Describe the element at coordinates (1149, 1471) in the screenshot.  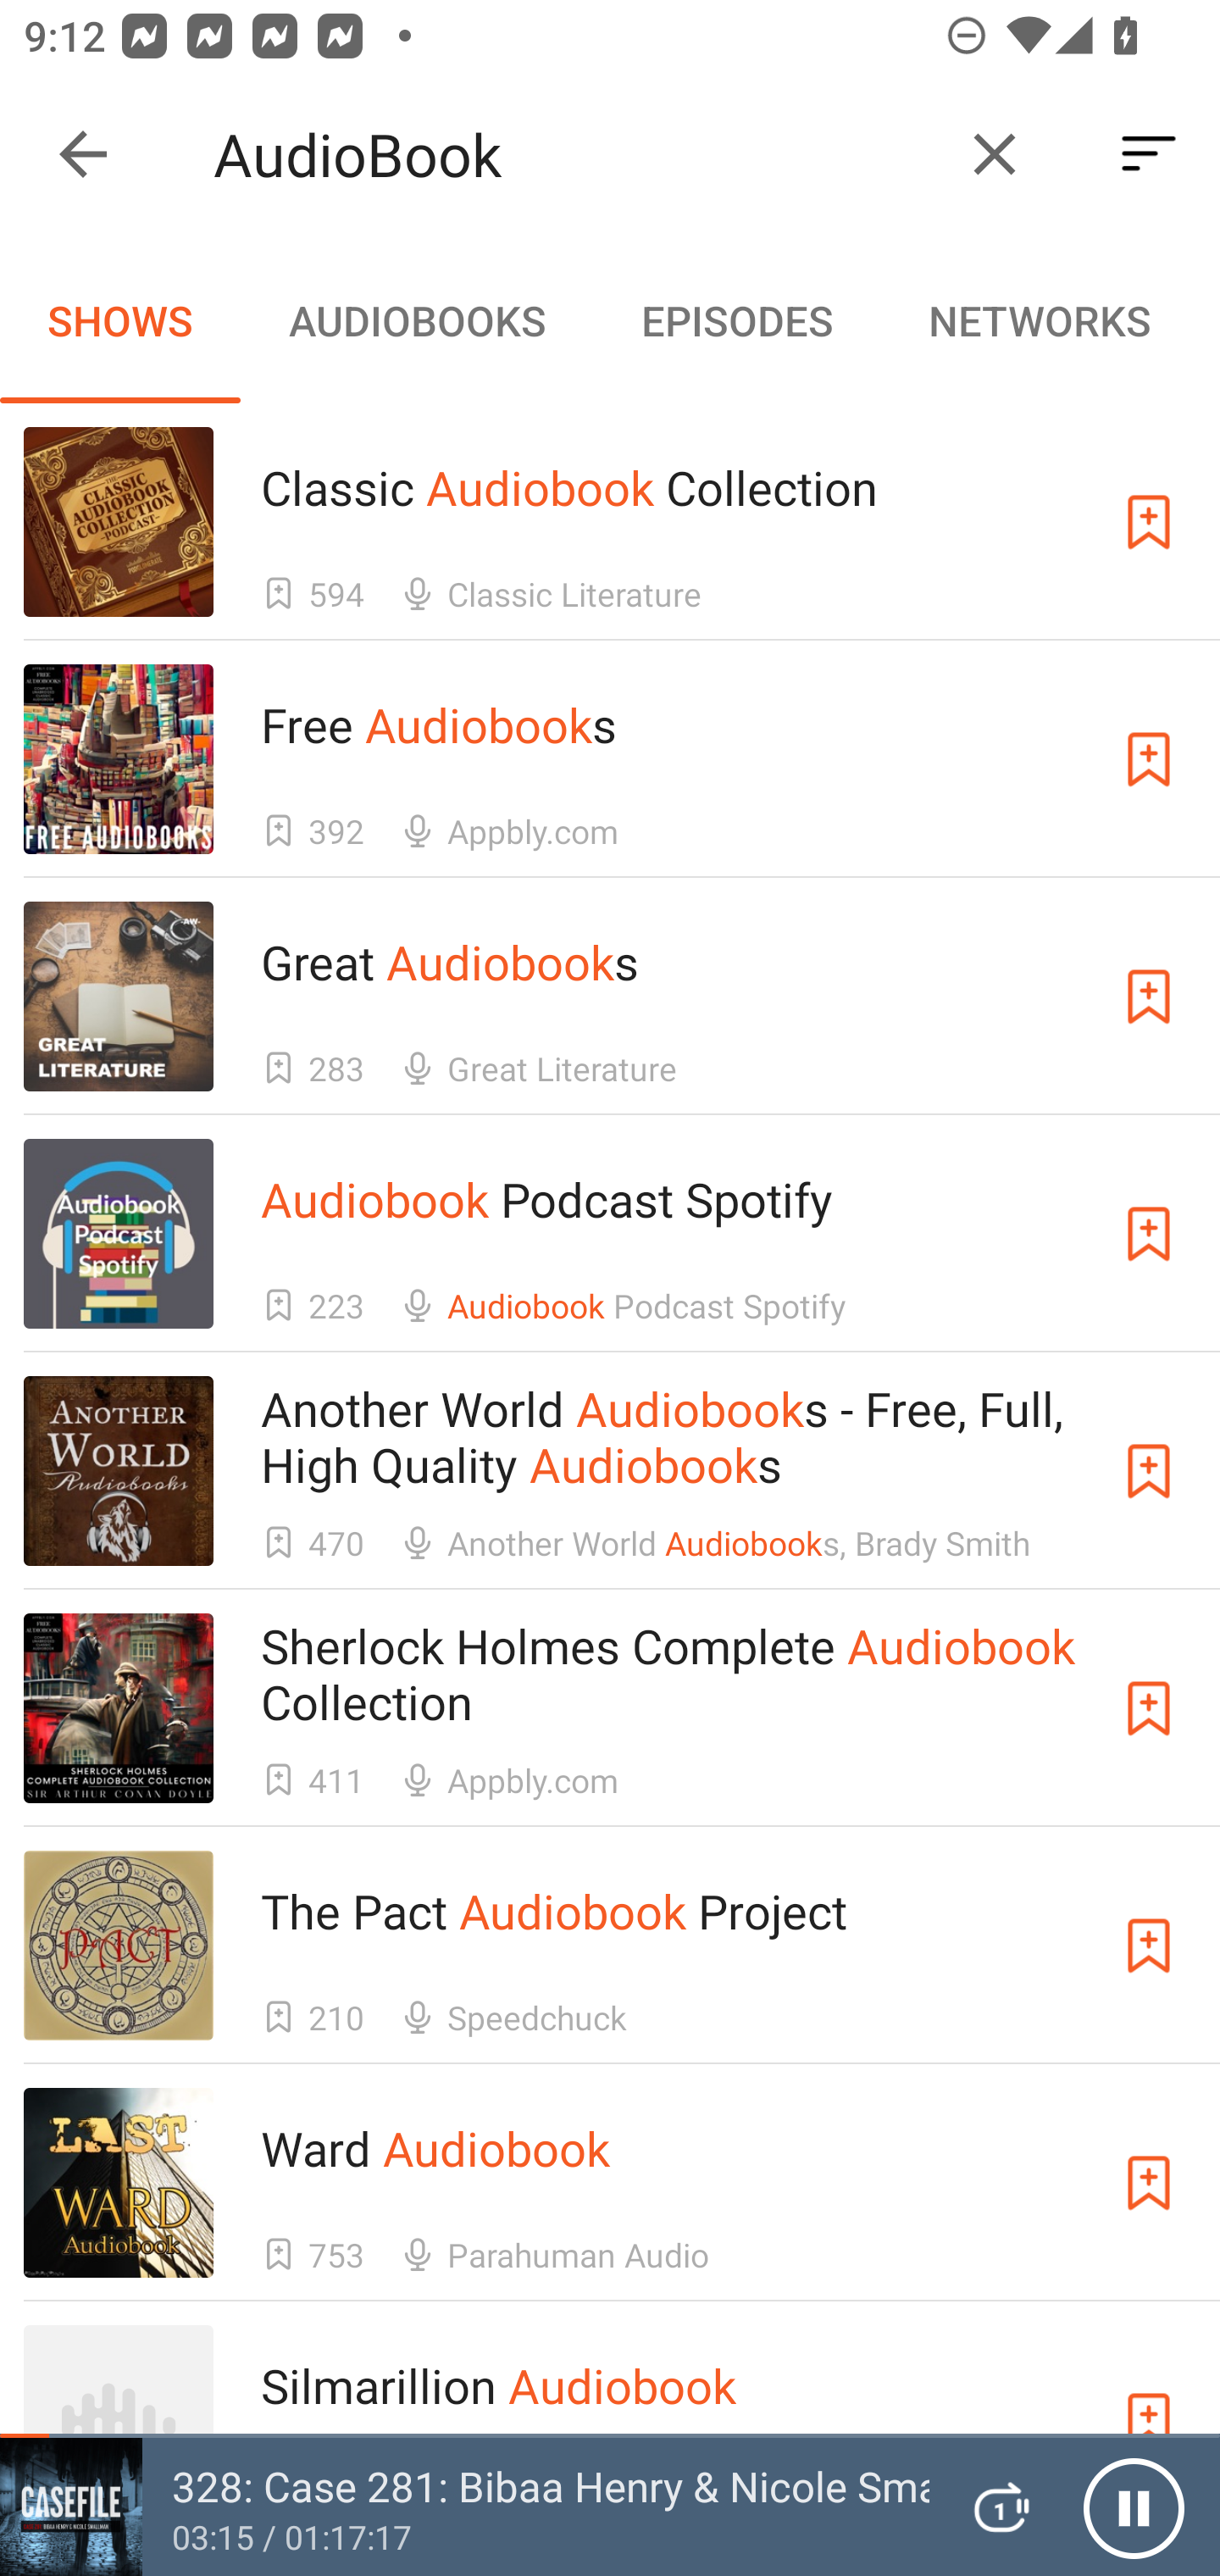
I see `Subscribe` at that location.